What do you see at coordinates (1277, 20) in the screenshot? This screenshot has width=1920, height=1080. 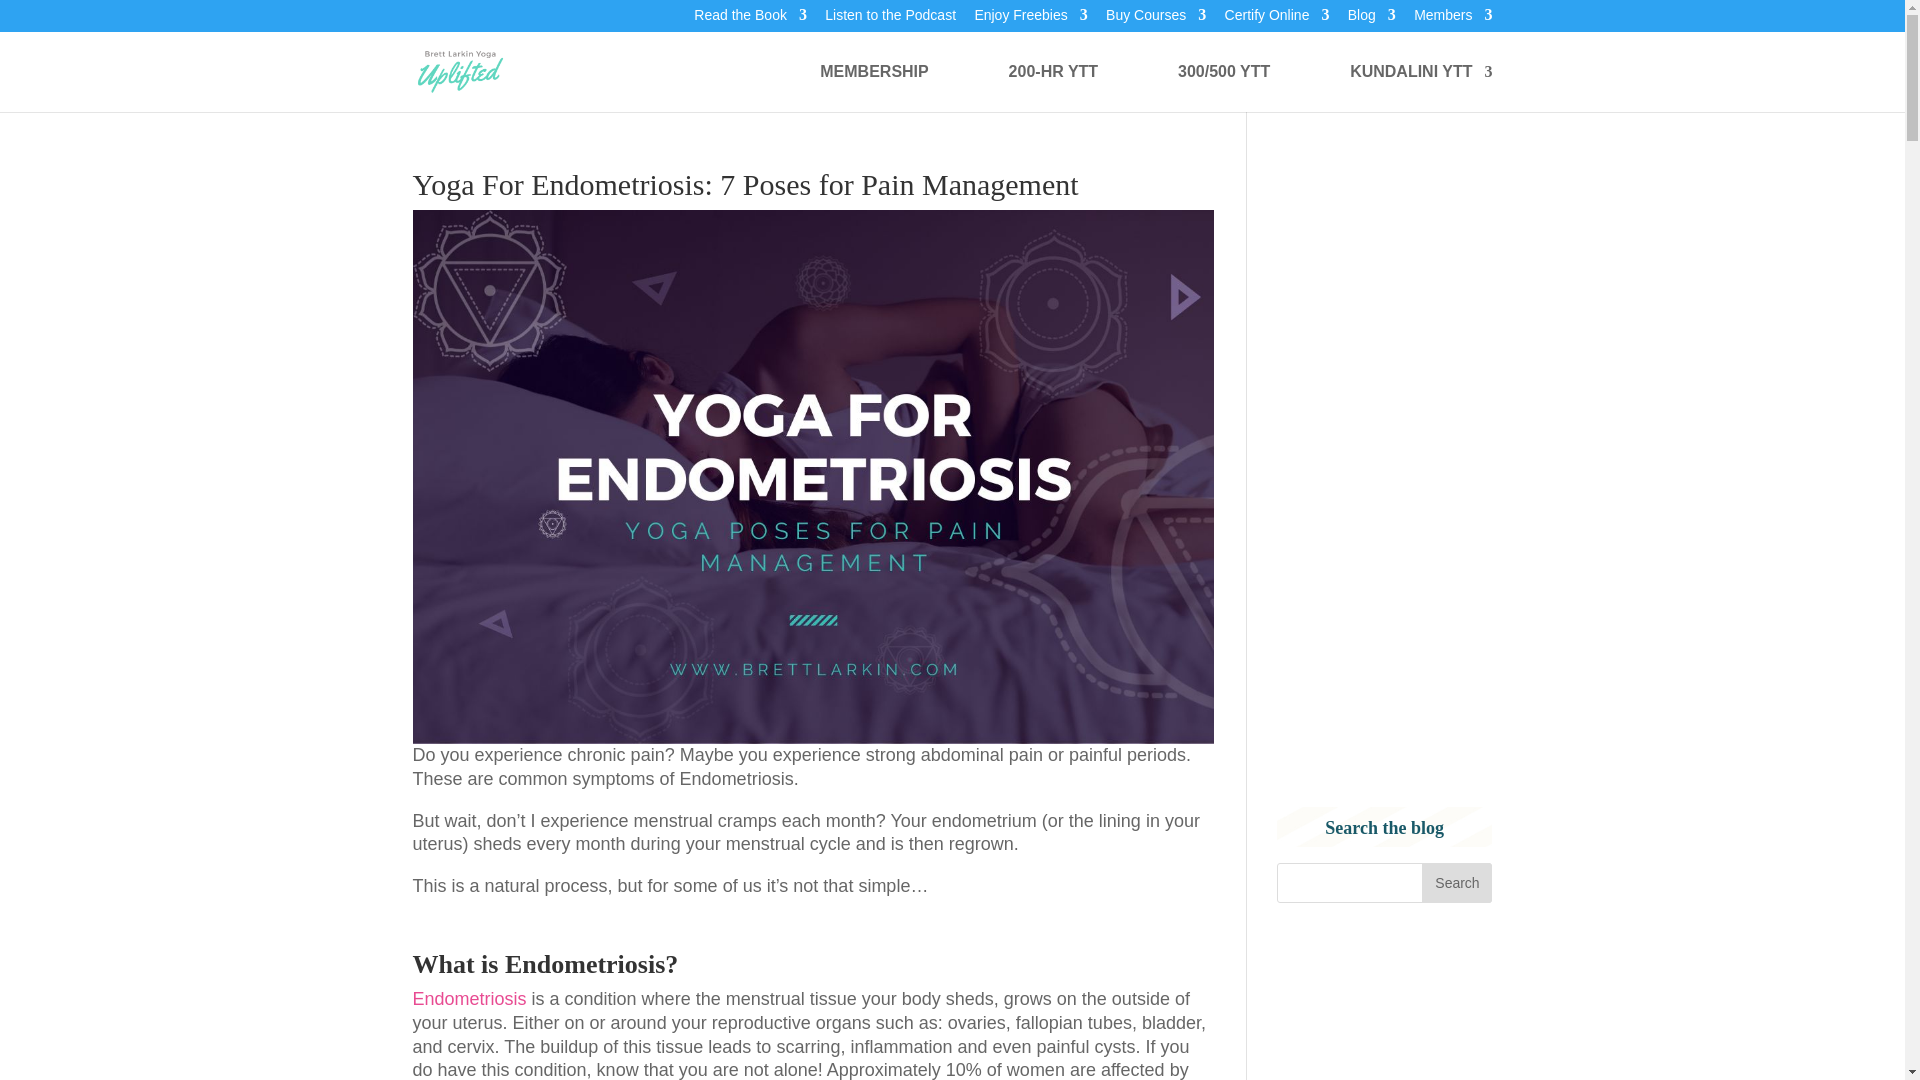 I see `Certify Online` at bounding box center [1277, 20].